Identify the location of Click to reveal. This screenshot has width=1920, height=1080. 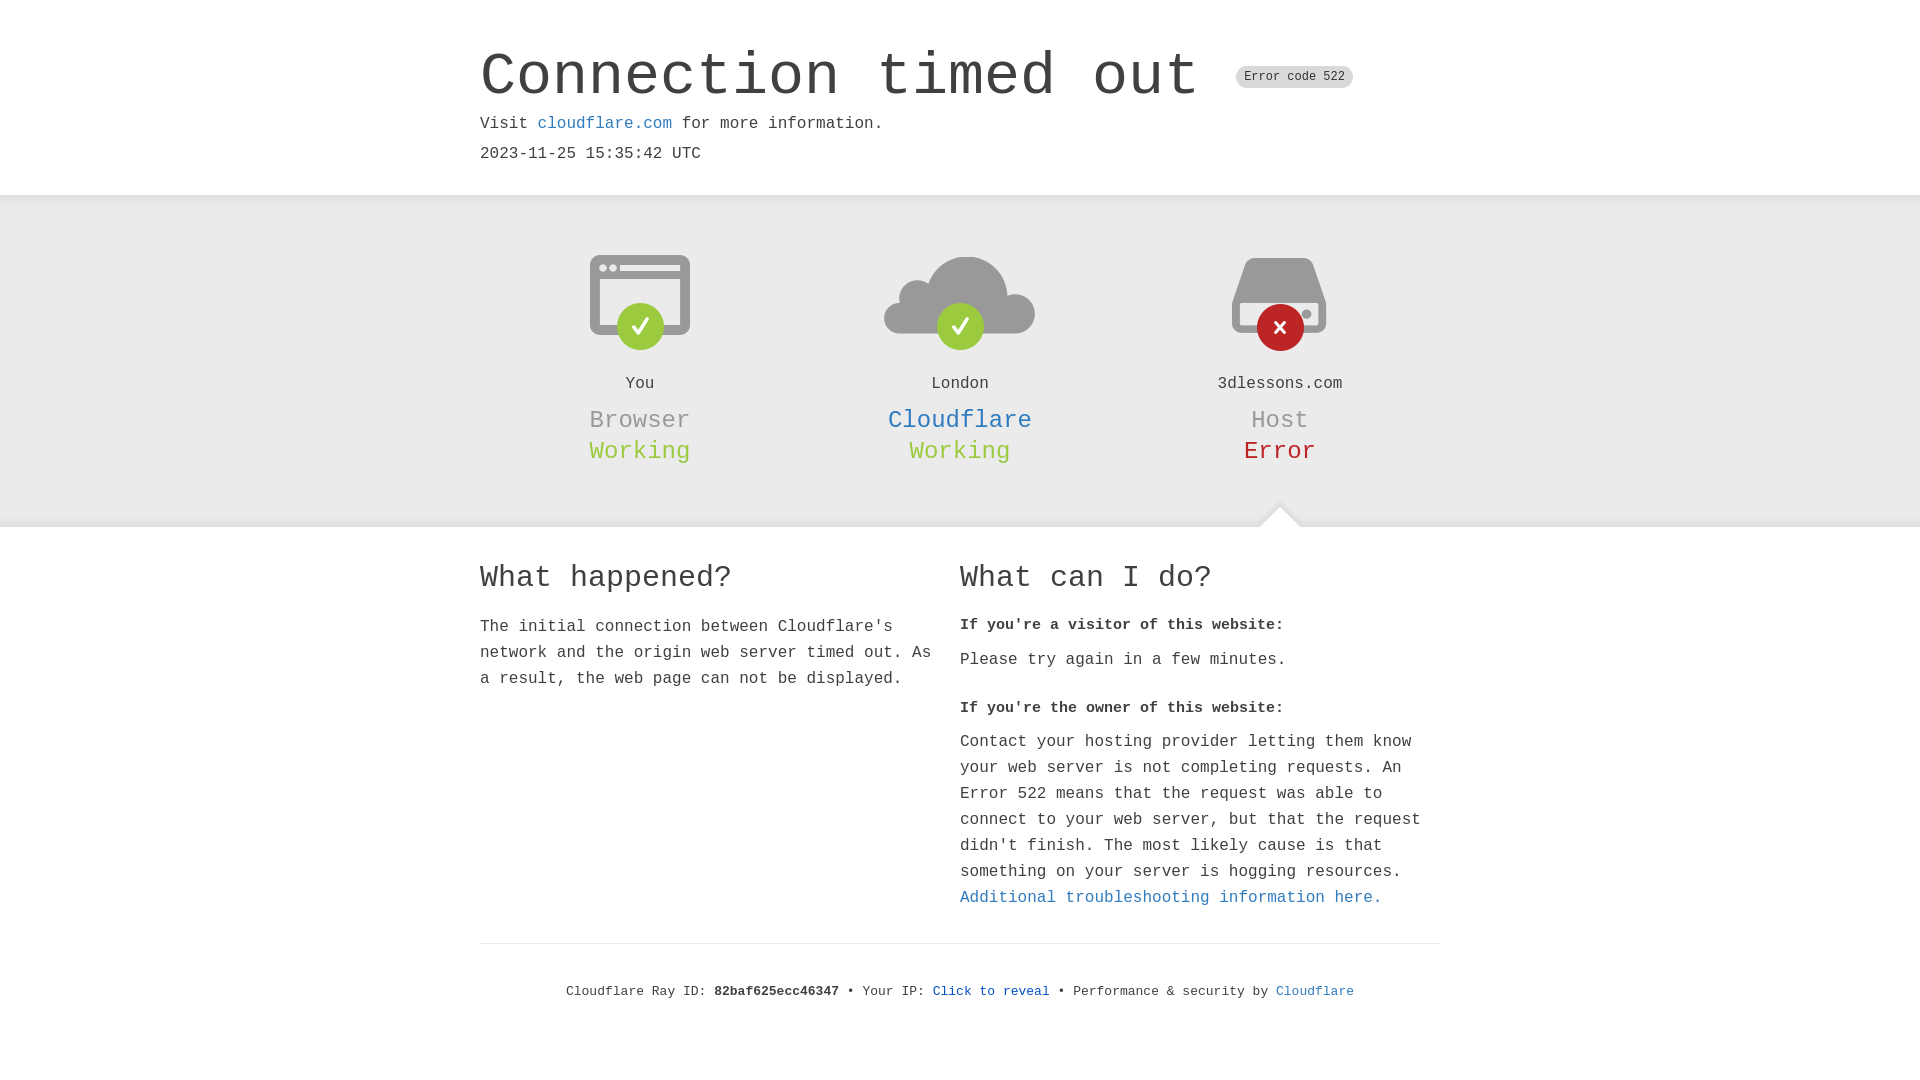
(992, 992).